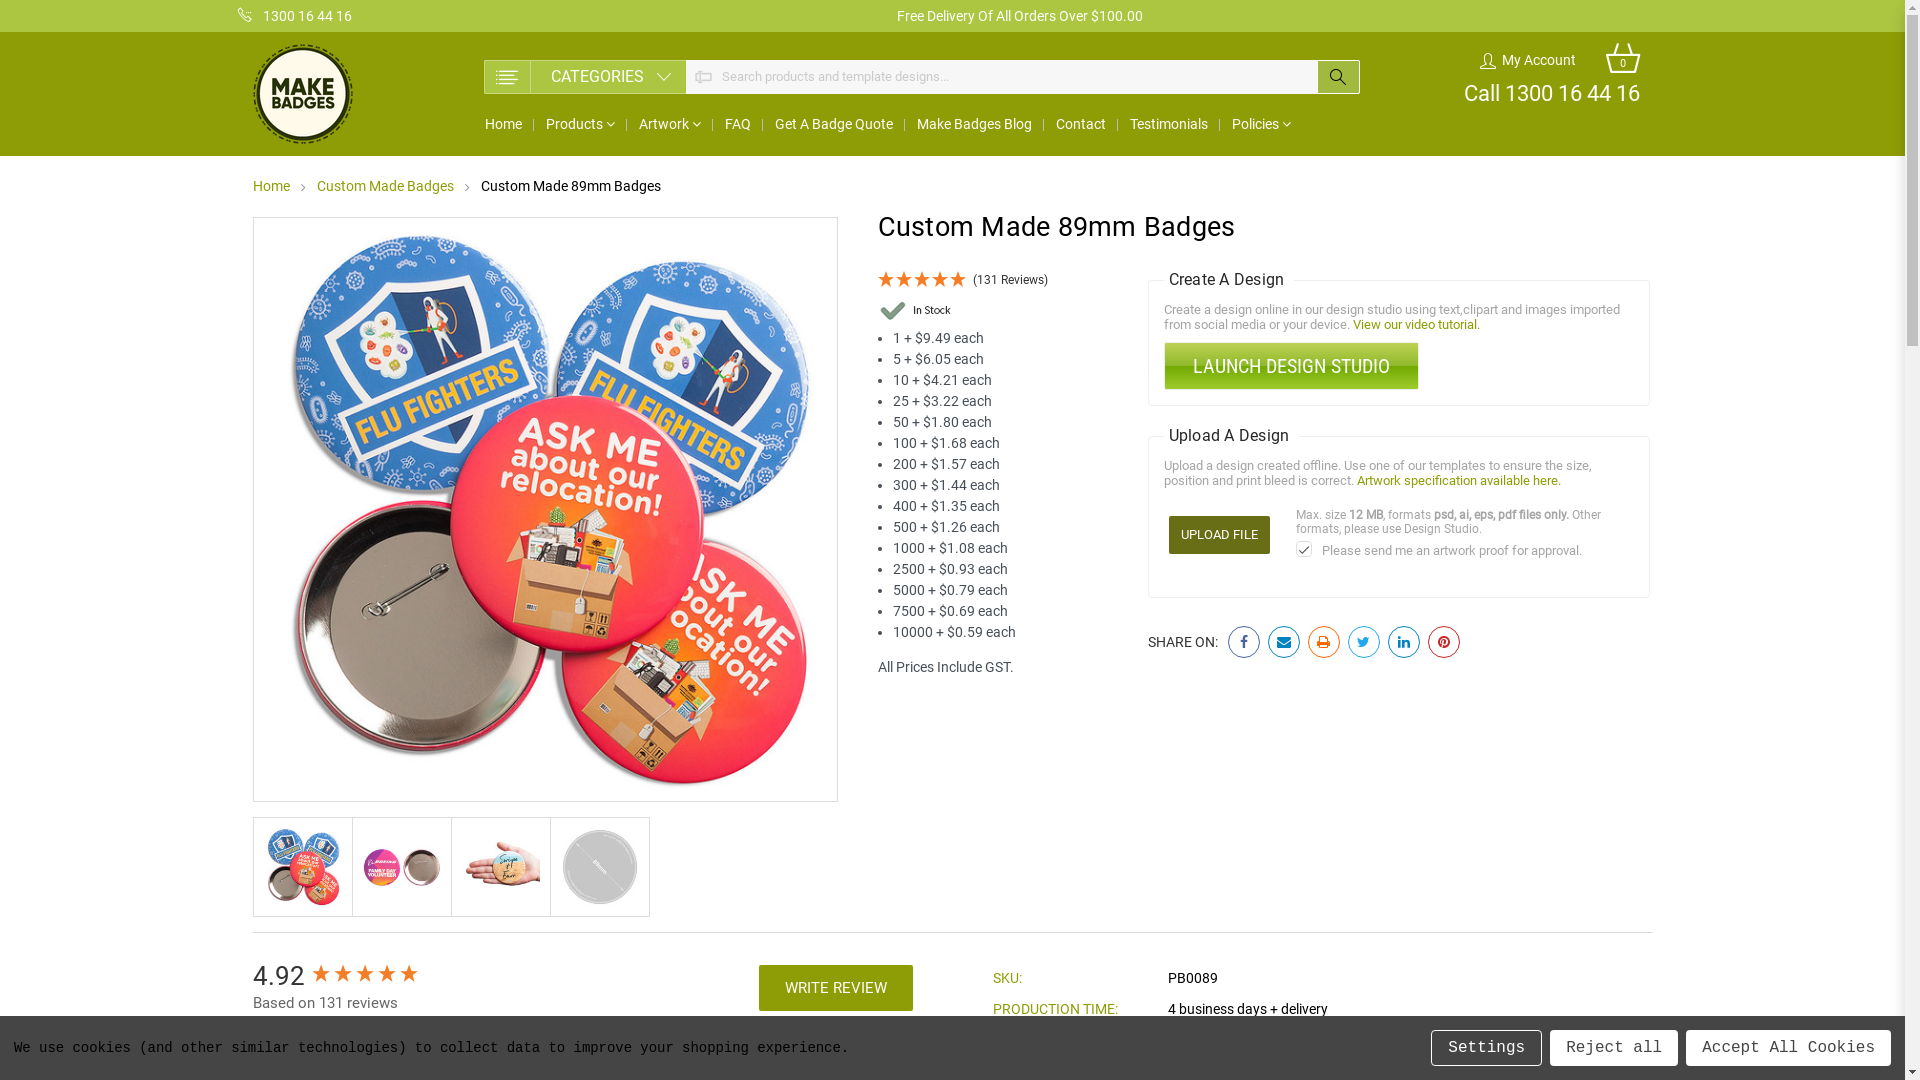 Image resolution: width=1920 pixels, height=1080 pixels. Describe the element at coordinates (580, 124) in the screenshot. I see `Products` at that location.